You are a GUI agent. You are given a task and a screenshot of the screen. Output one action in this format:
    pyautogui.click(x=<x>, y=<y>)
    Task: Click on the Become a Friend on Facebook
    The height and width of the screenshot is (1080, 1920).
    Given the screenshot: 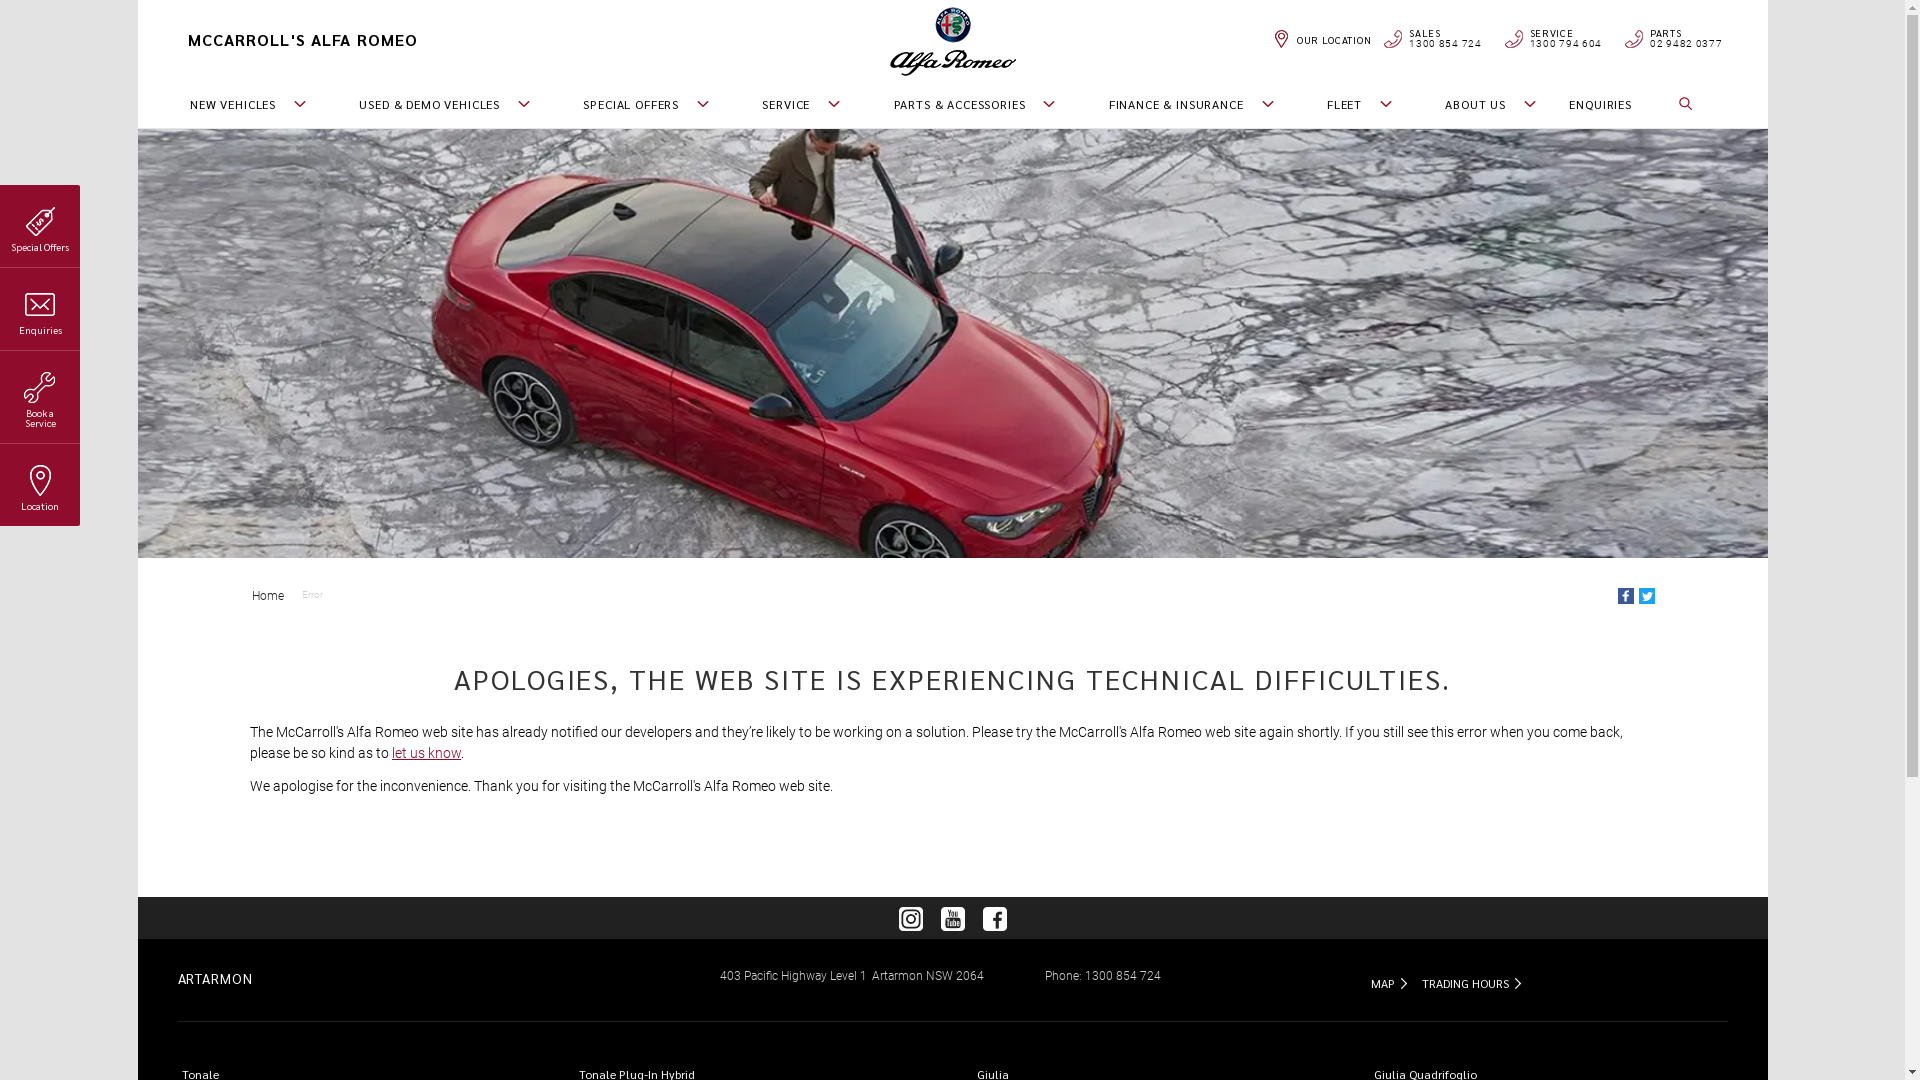 What is the action you would take?
    pyautogui.click(x=995, y=918)
    